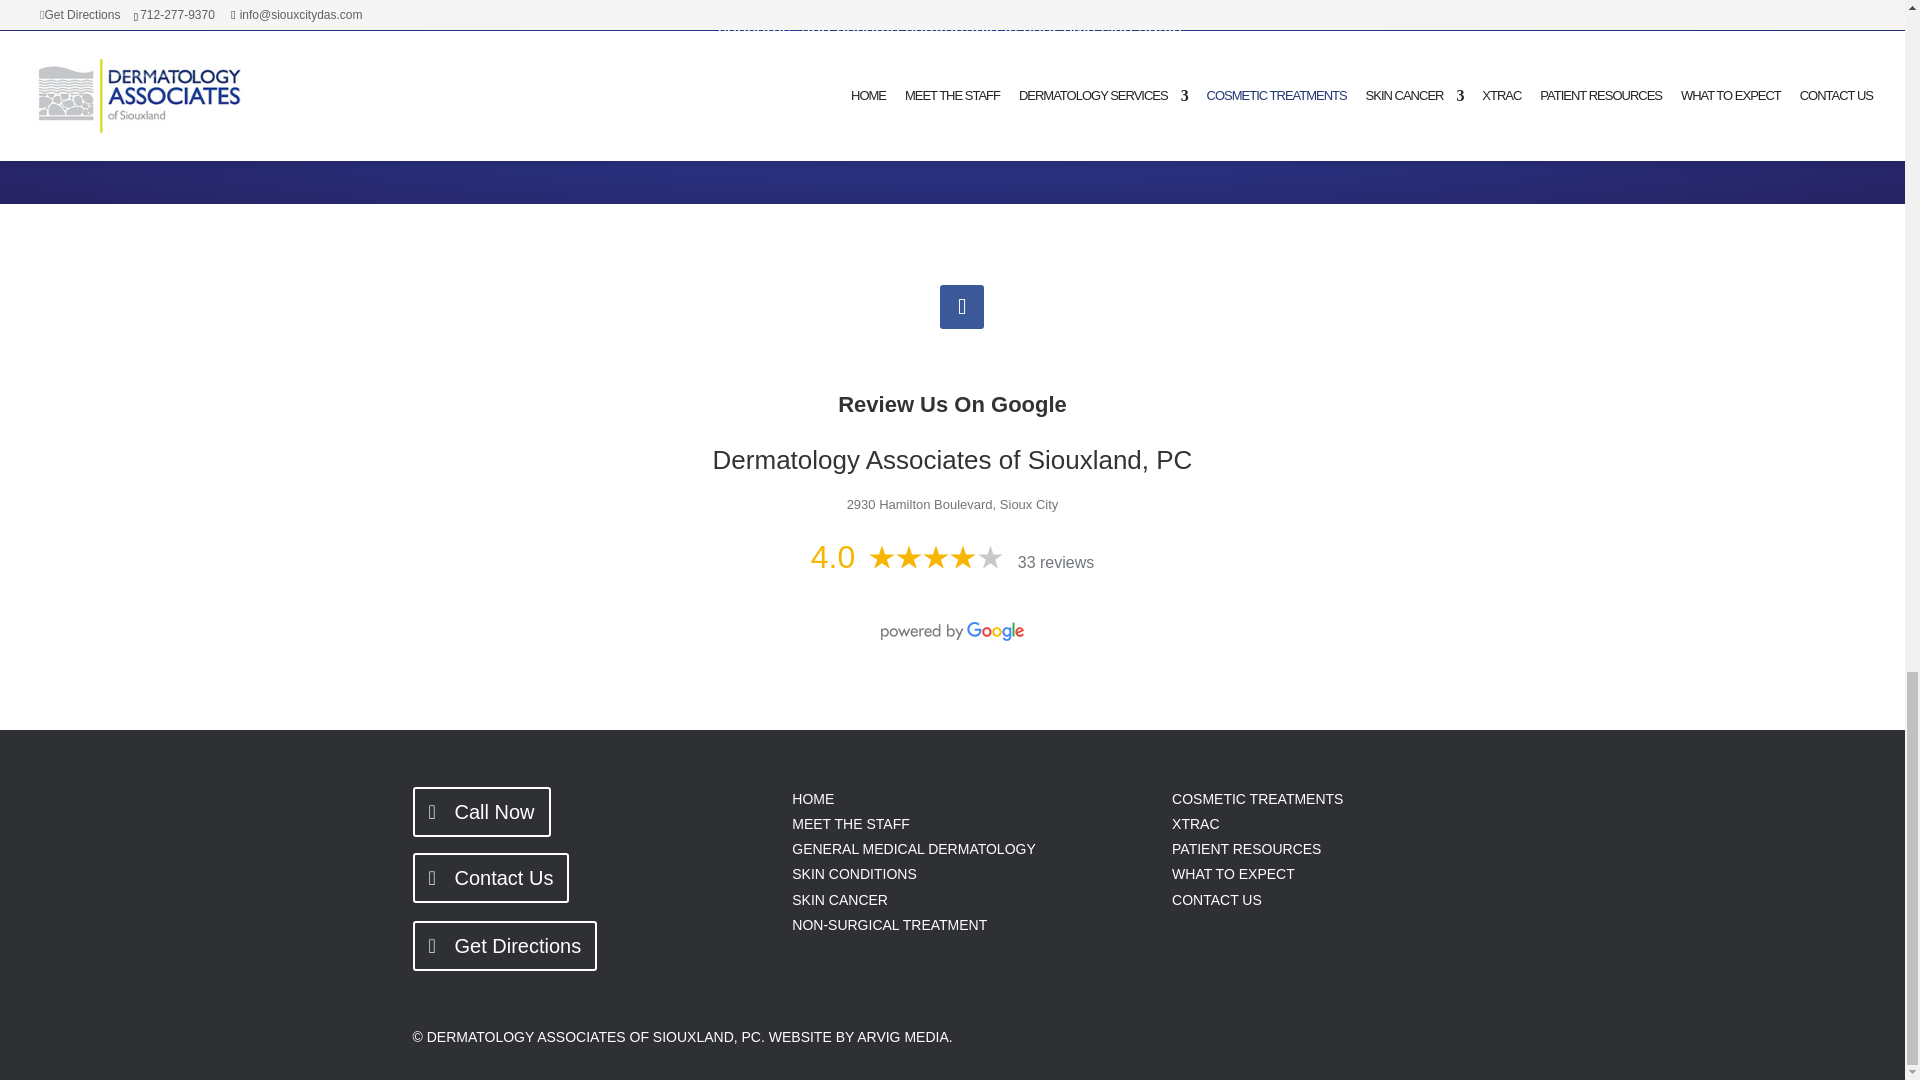  What do you see at coordinates (962, 307) in the screenshot?
I see `Follow on Facebook` at bounding box center [962, 307].